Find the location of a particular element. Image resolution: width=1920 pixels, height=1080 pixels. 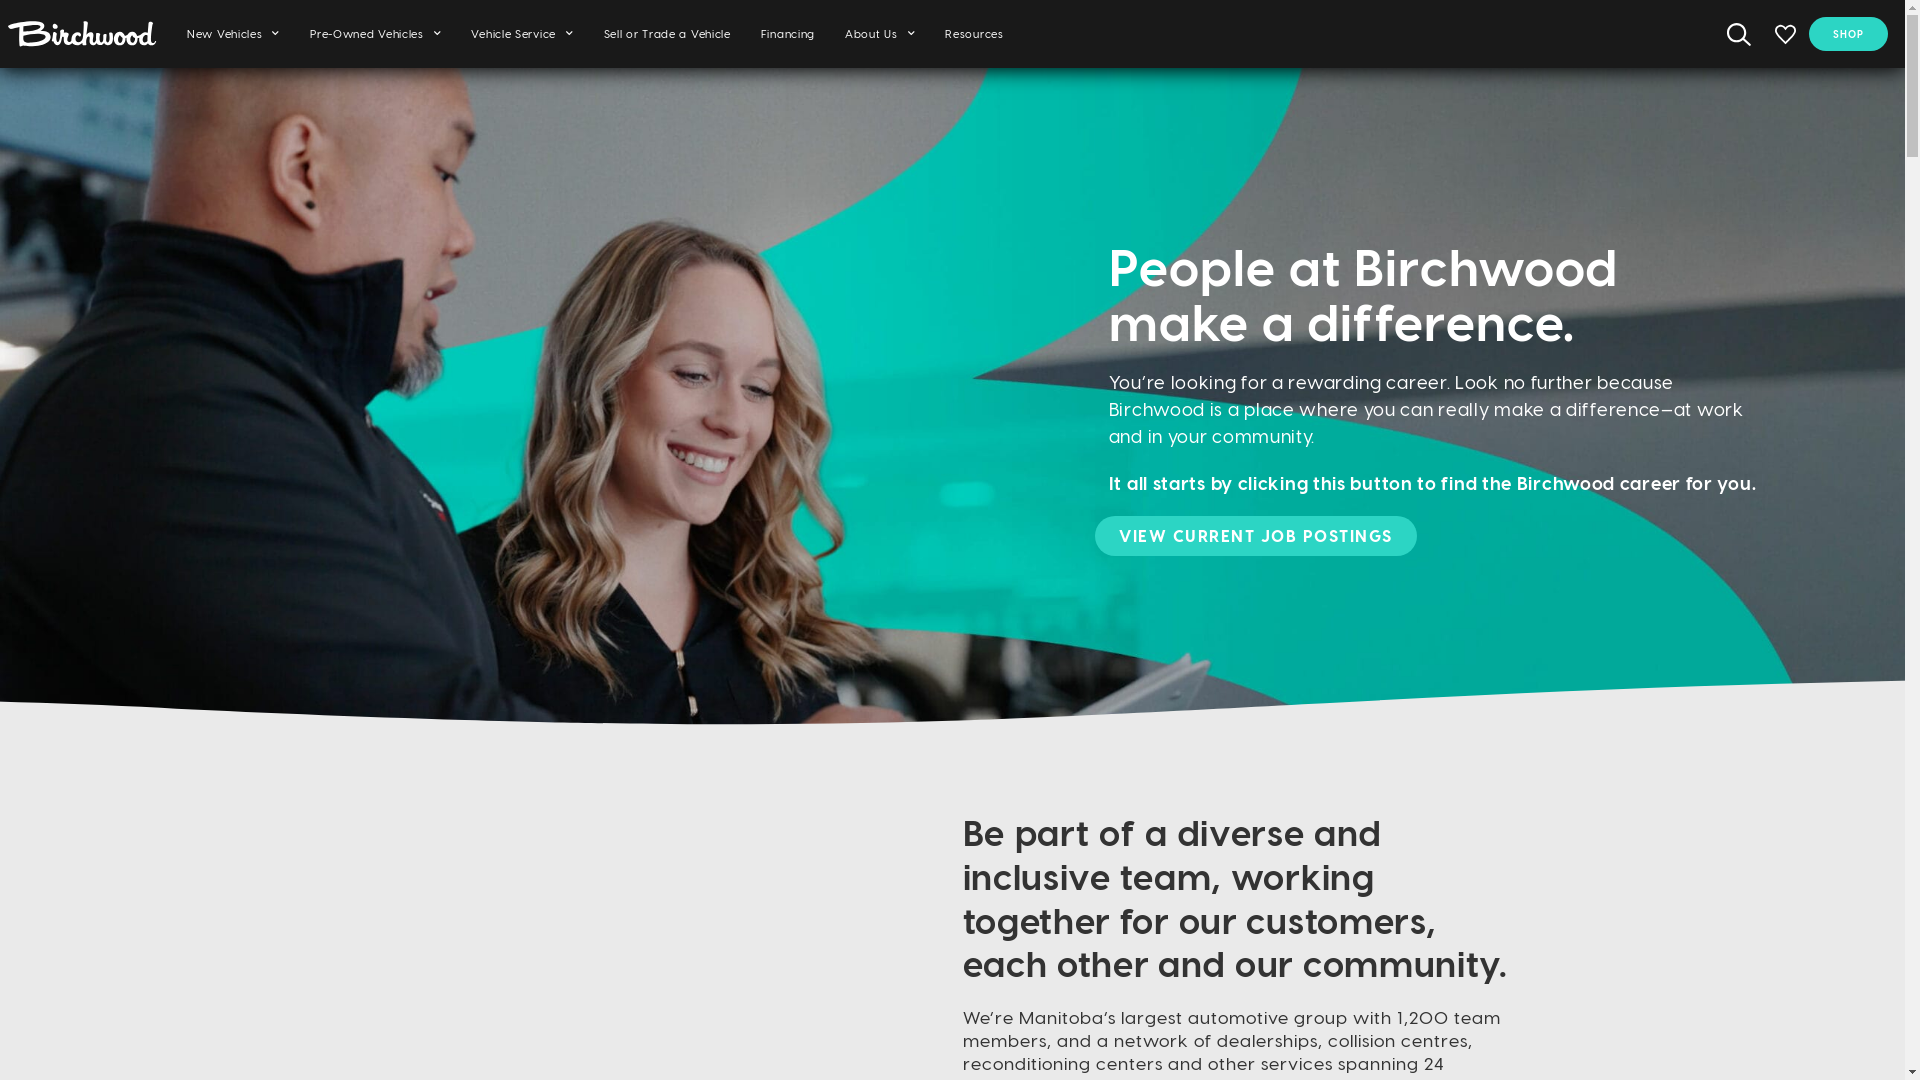

My Vehicles is located at coordinates (1786, 34).